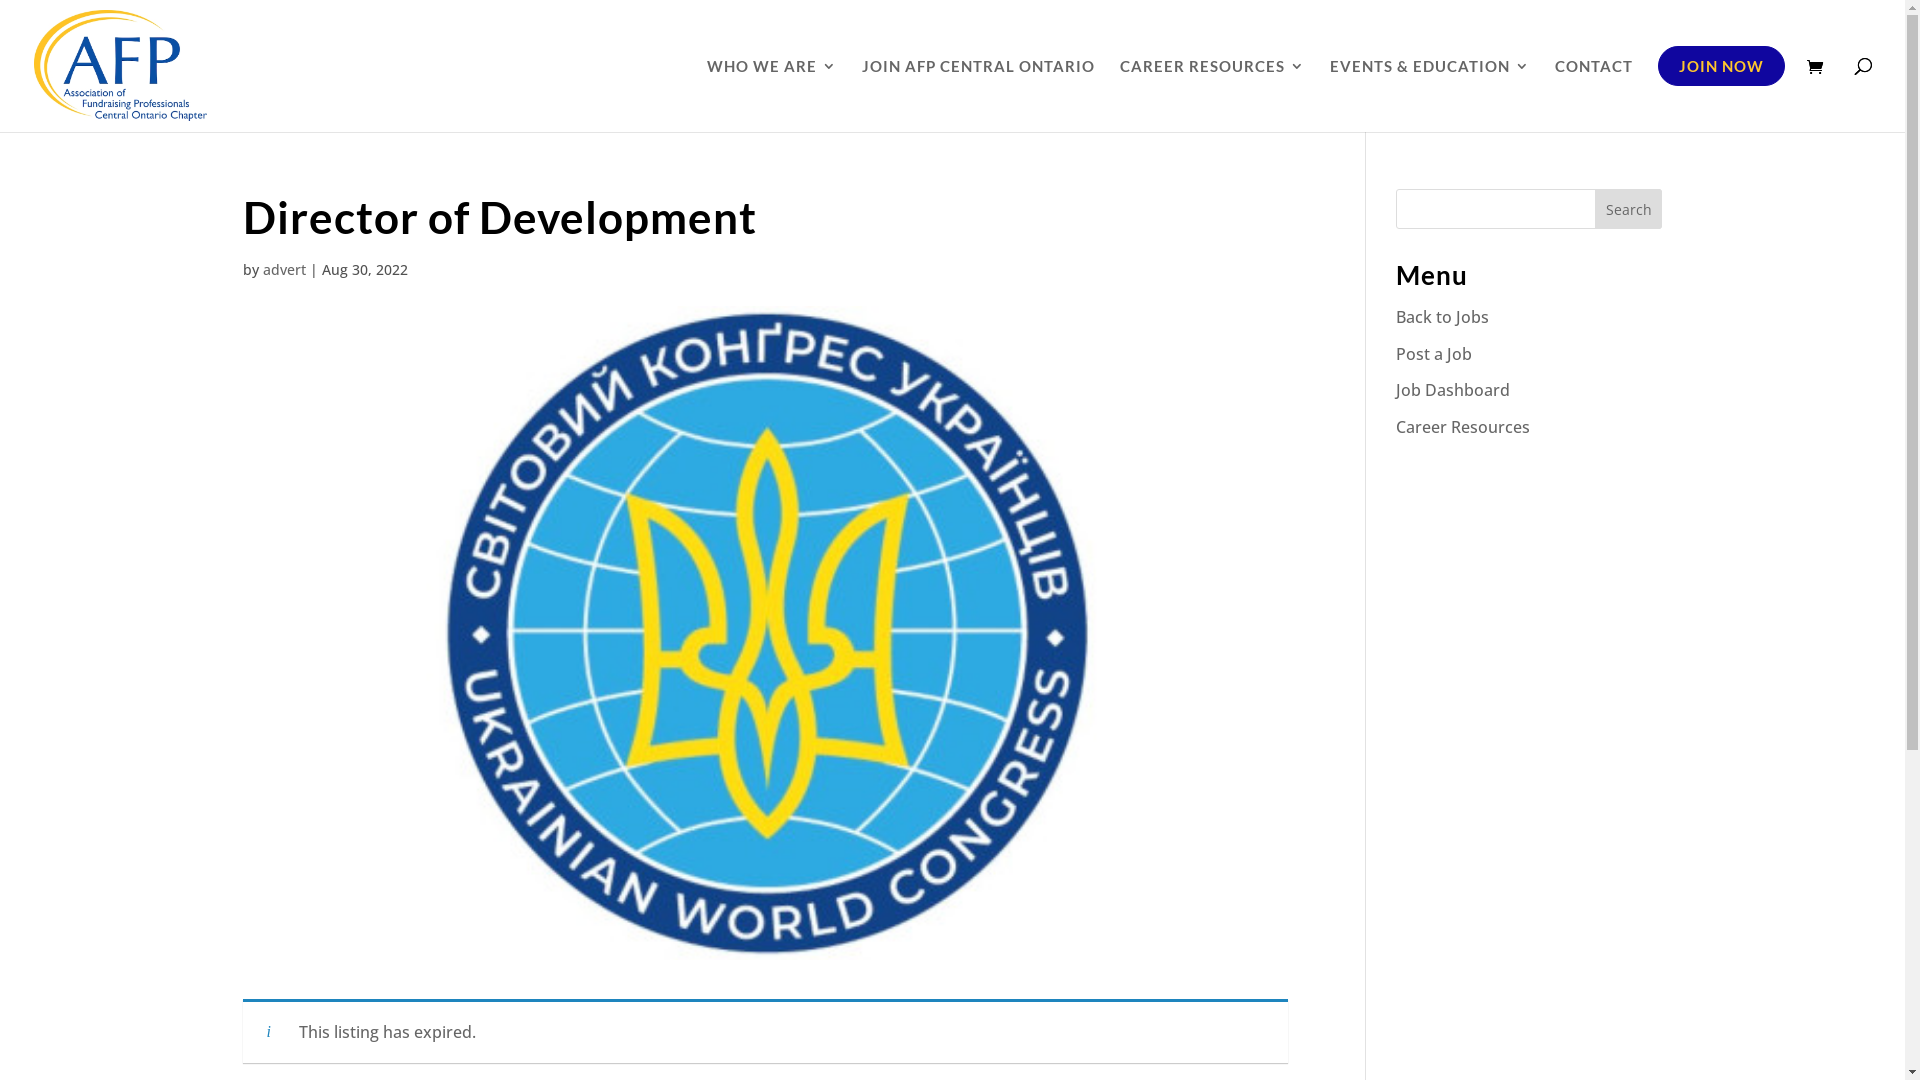  What do you see at coordinates (1453, 390) in the screenshot?
I see `Job Dashboard` at bounding box center [1453, 390].